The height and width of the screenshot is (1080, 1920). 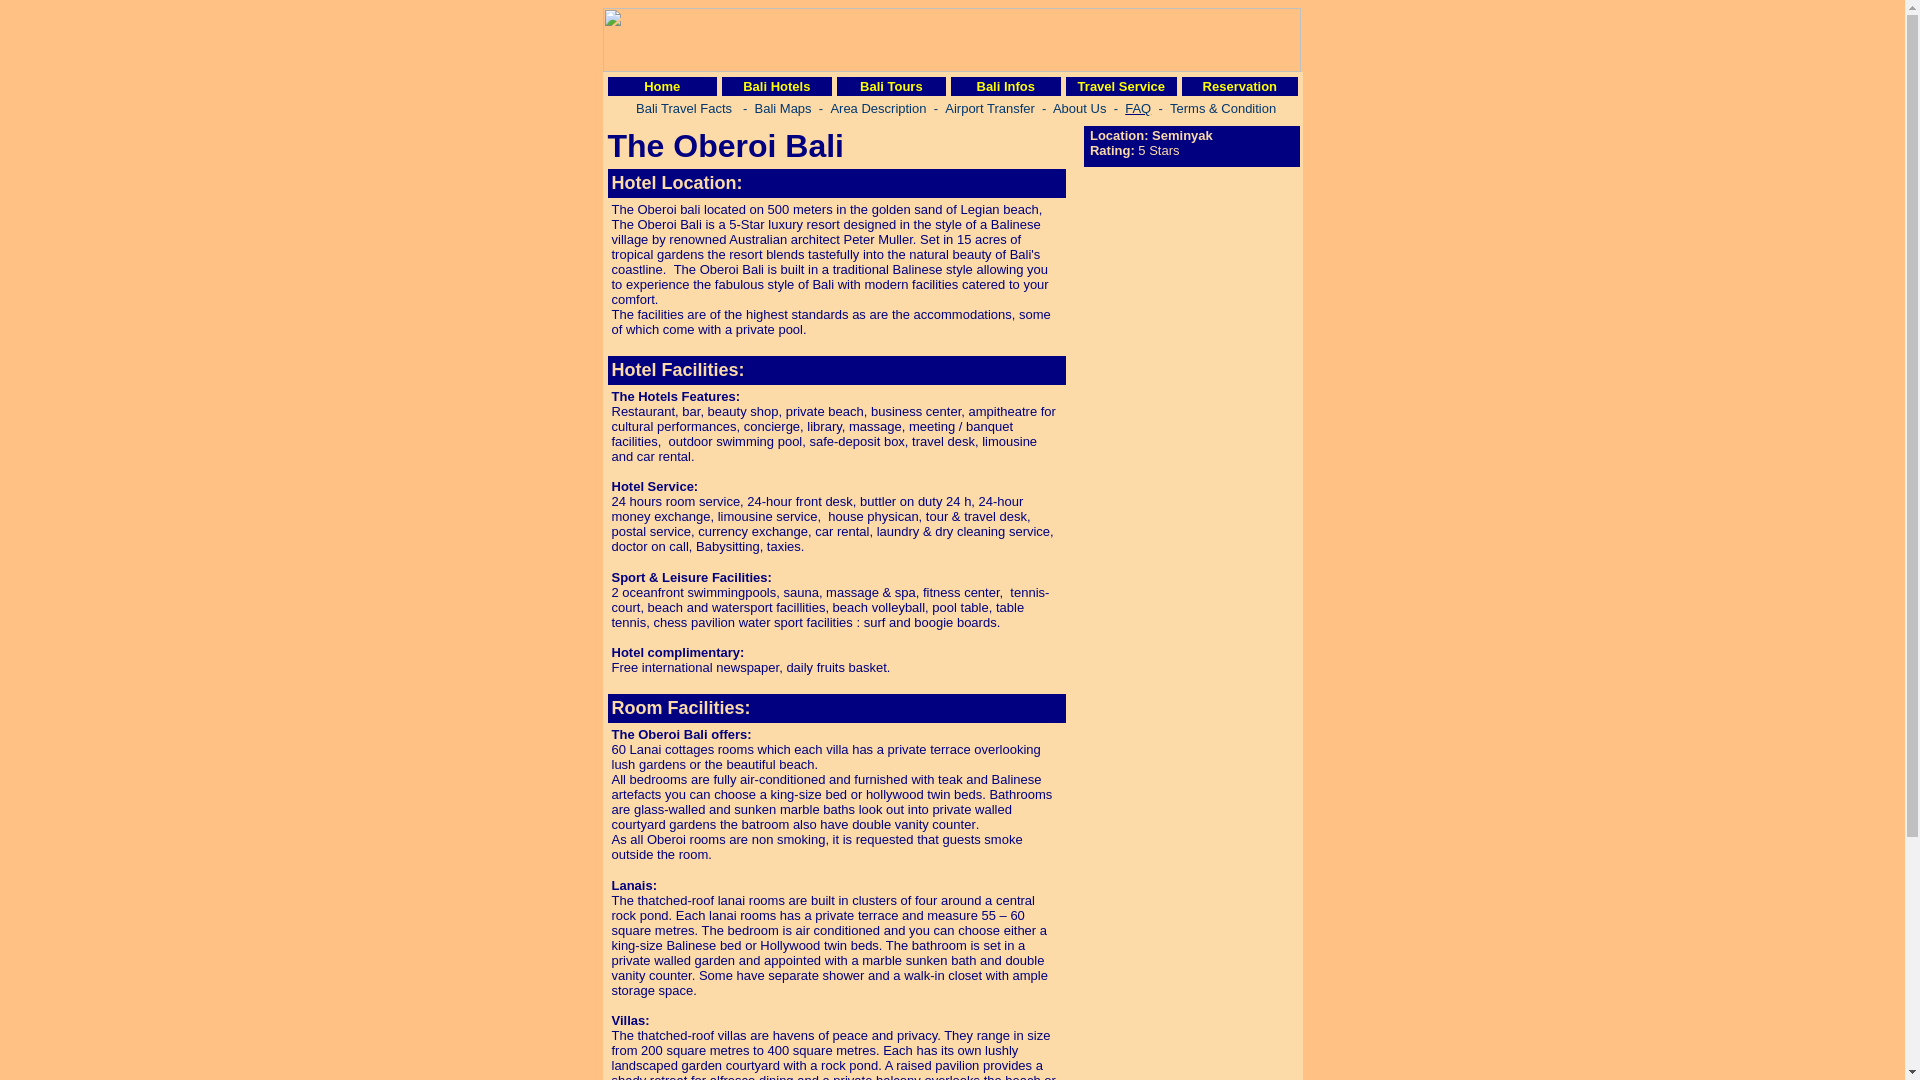 I want to click on Travel Service, so click(x=1121, y=86).